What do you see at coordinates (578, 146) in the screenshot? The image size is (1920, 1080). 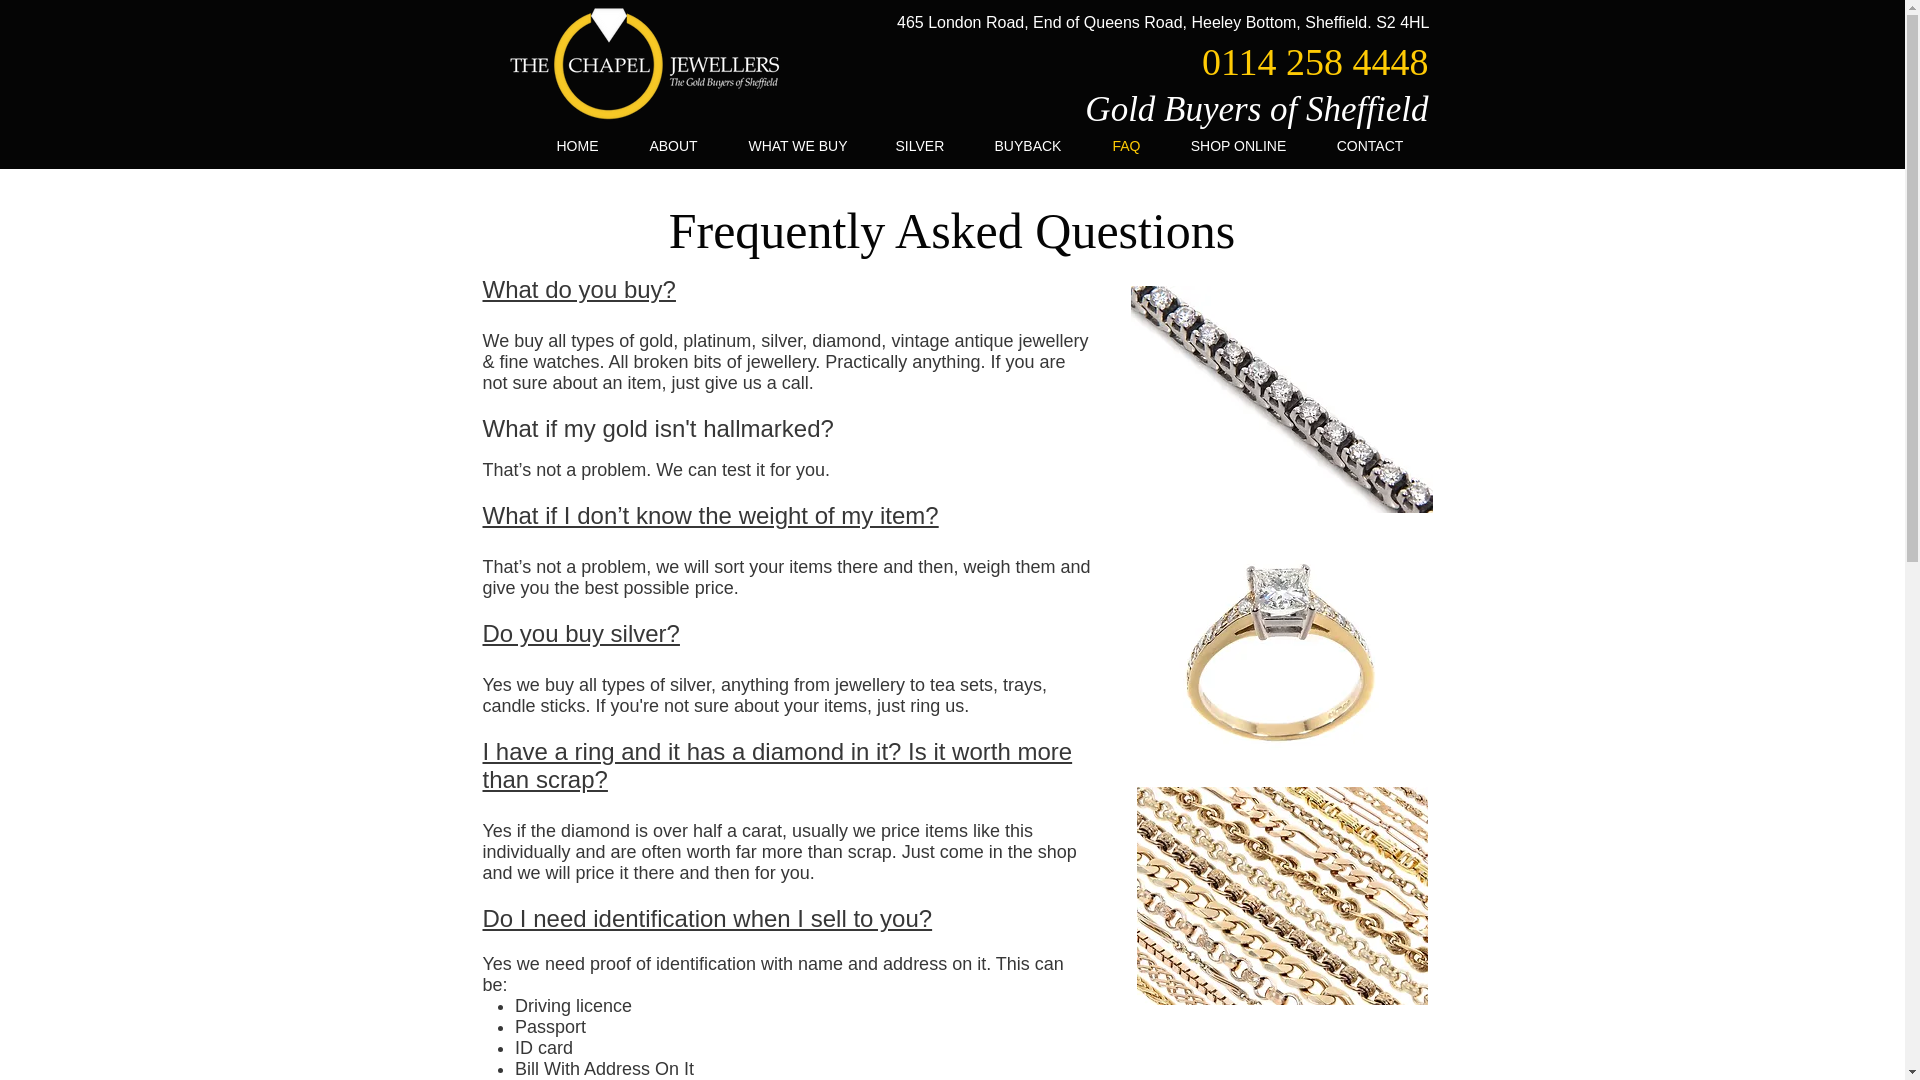 I see `HOME` at bounding box center [578, 146].